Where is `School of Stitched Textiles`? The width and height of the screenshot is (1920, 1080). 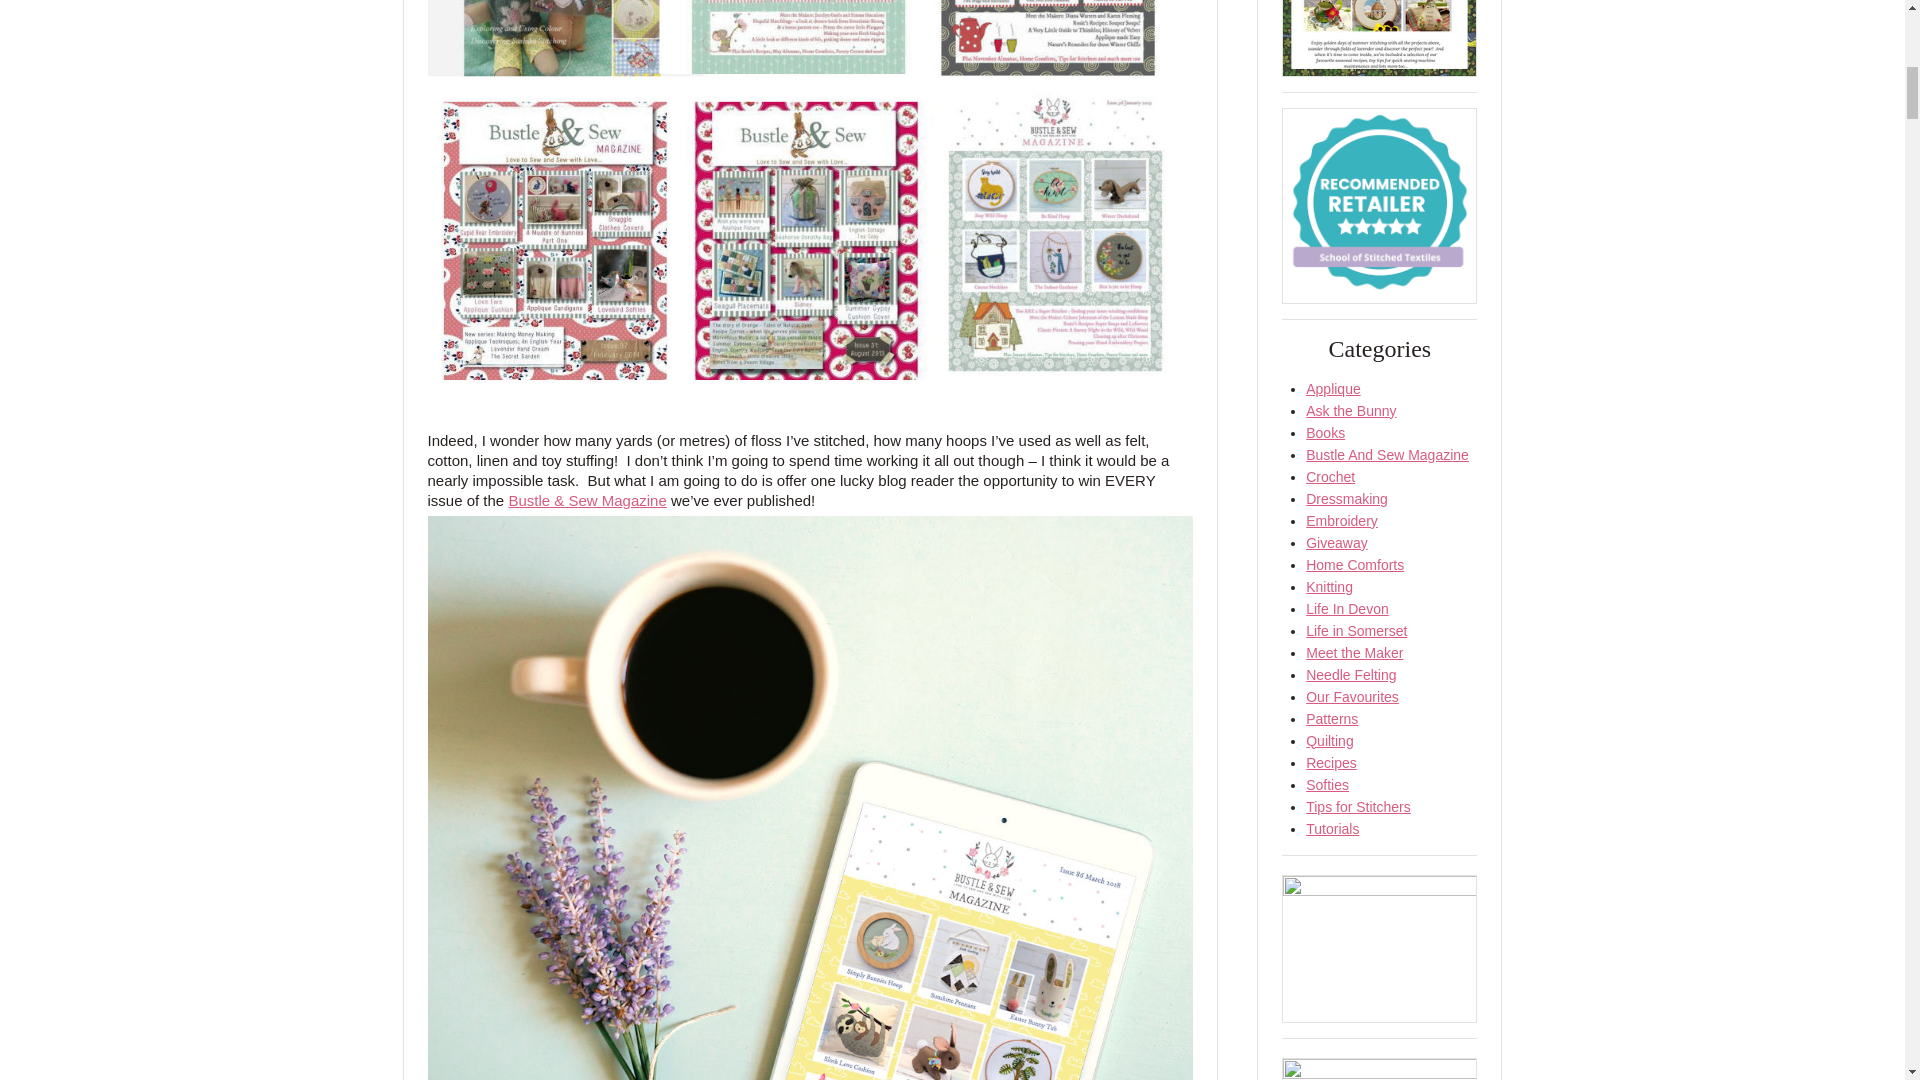 School of Stitched Textiles is located at coordinates (1379, 204).